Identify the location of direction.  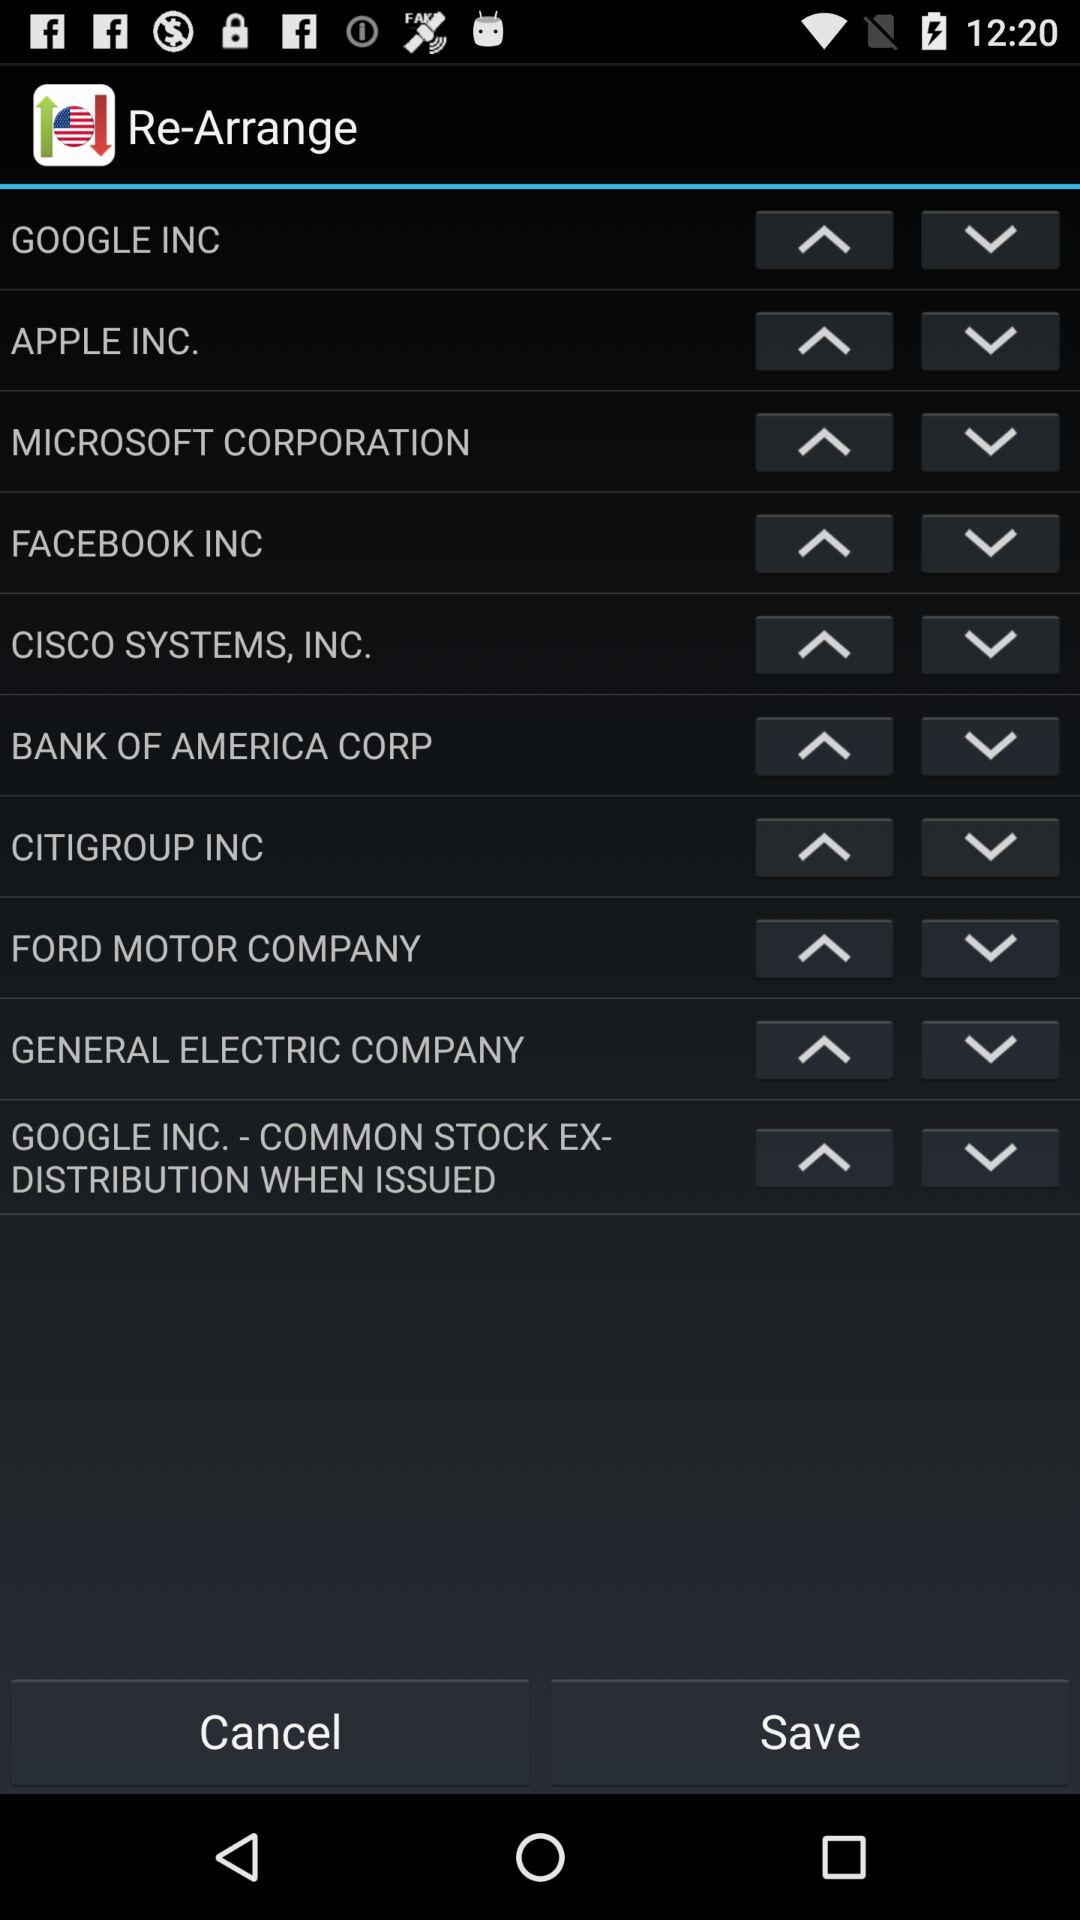
(824, 441).